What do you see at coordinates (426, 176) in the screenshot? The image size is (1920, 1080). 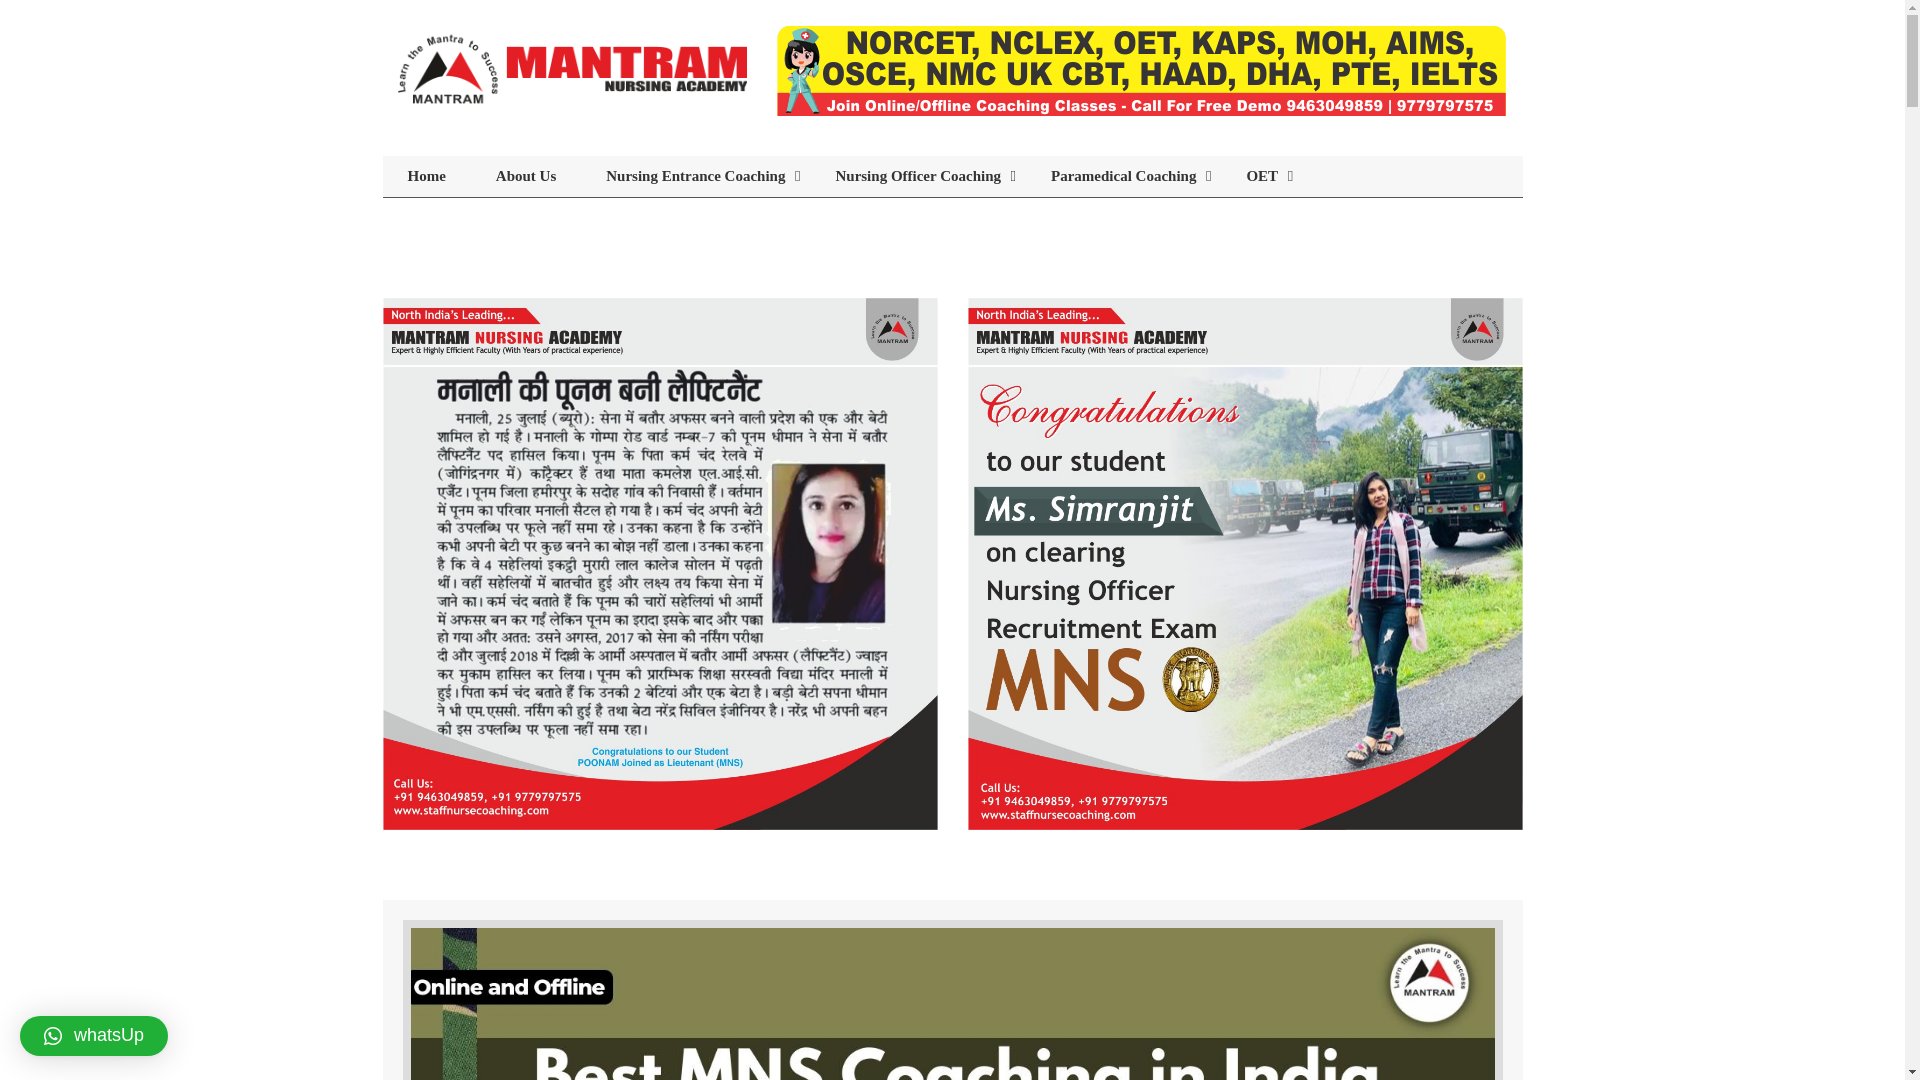 I see `Home` at bounding box center [426, 176].